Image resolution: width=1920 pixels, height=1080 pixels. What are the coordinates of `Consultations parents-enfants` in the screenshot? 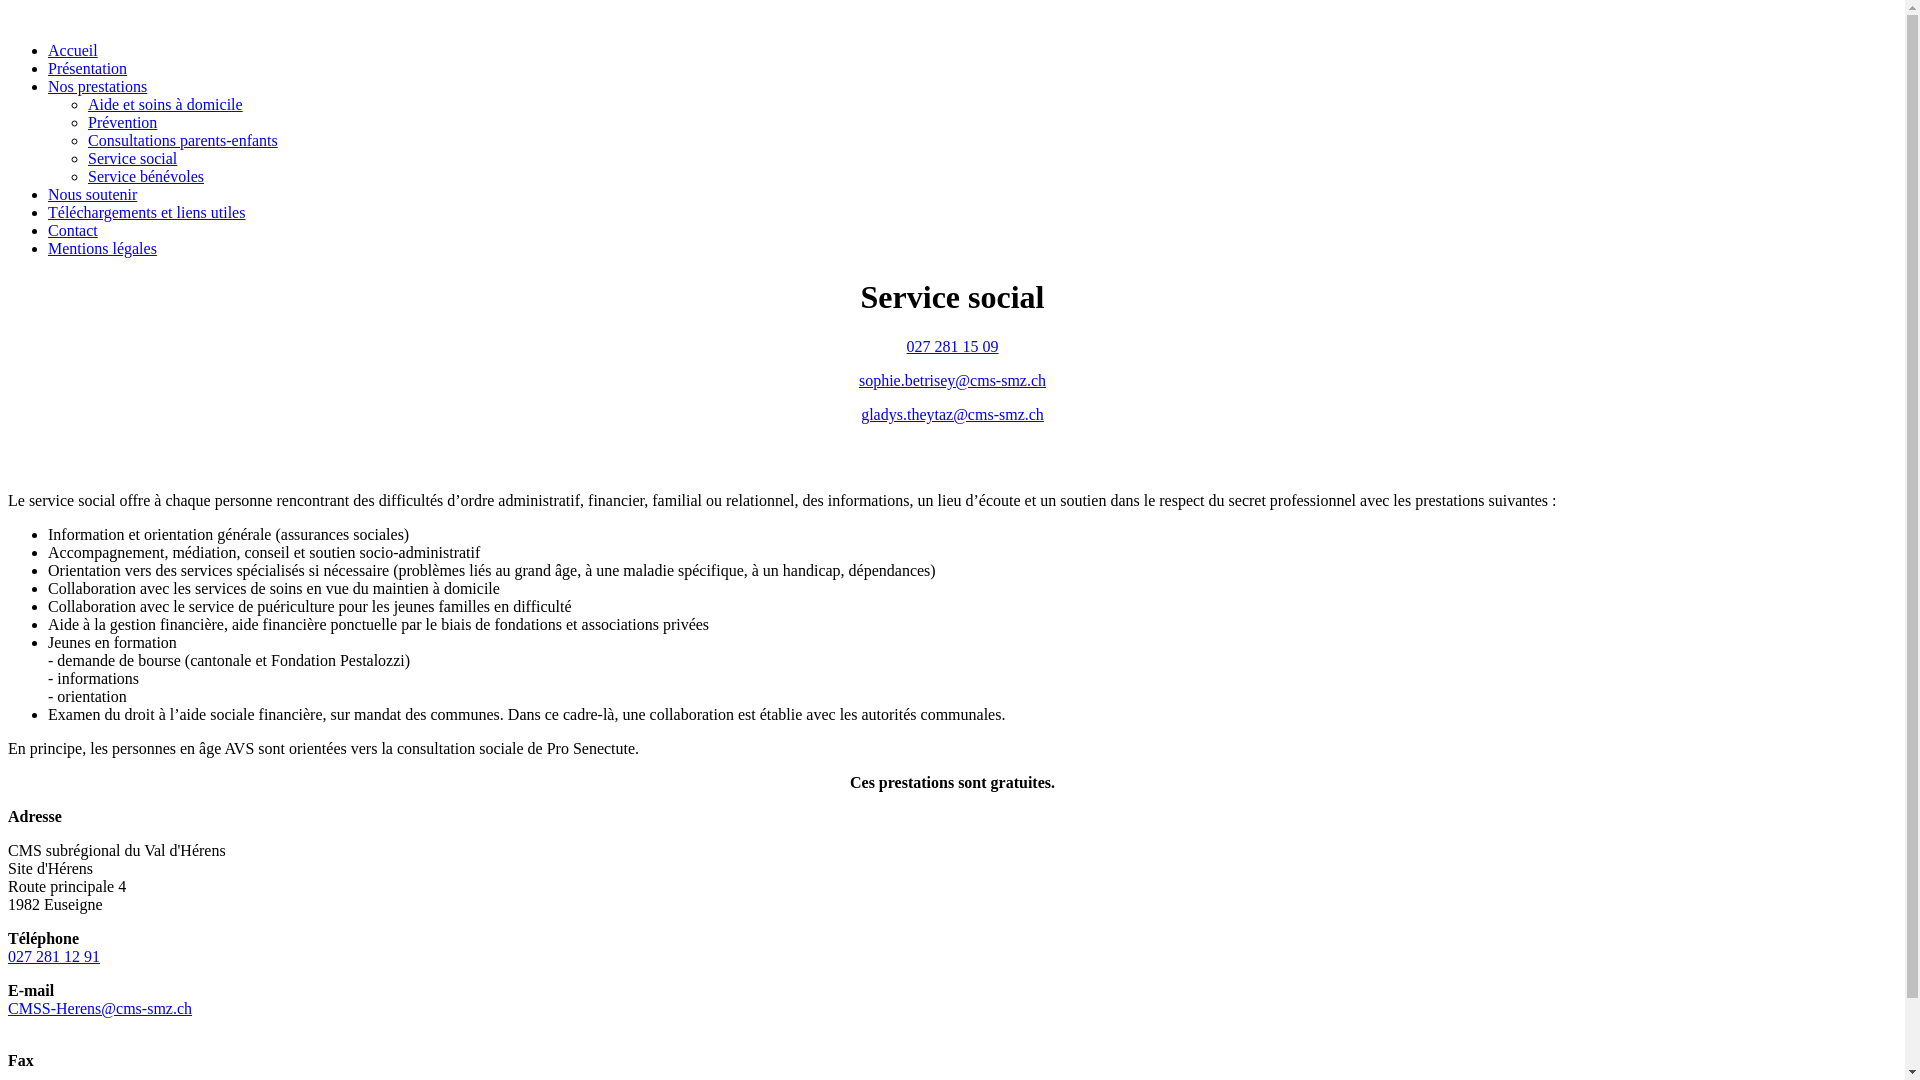 It's located at (183, 140).